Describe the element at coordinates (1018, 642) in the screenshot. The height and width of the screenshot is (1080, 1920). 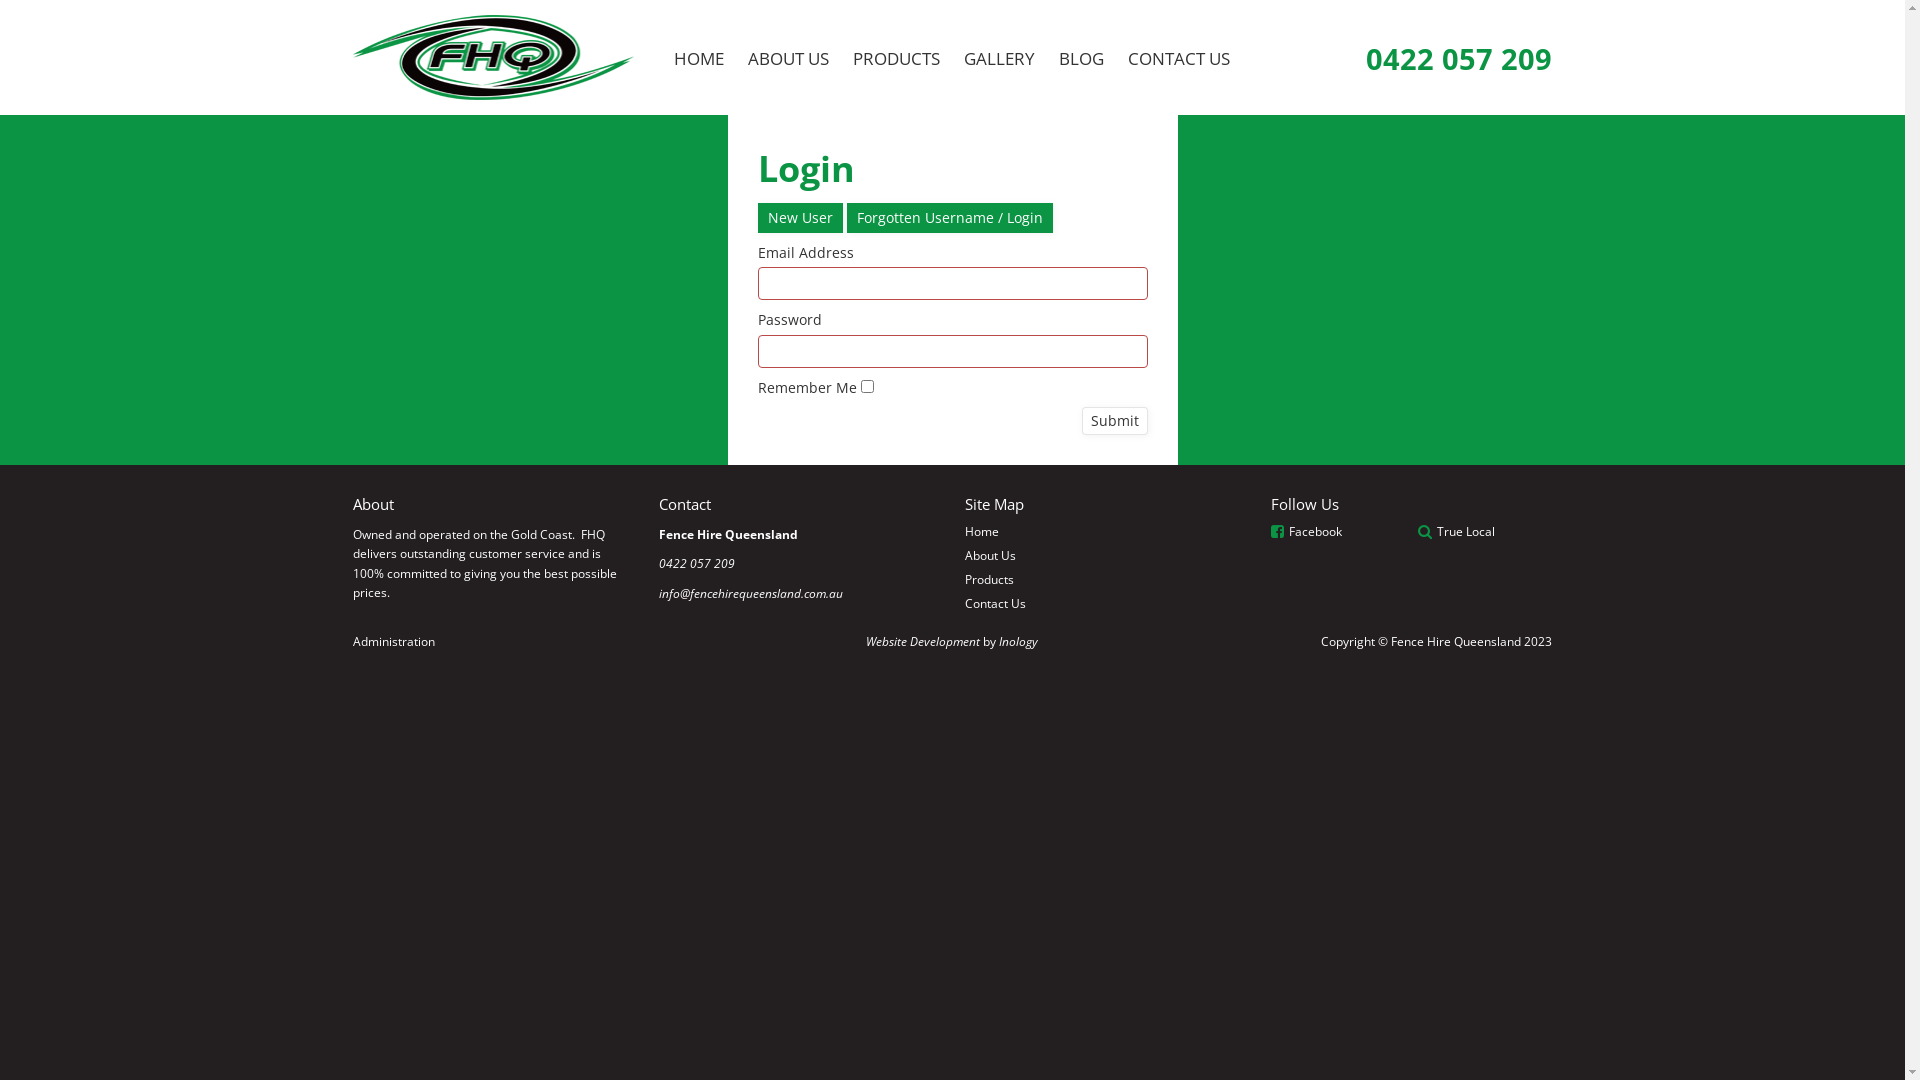
I see `Inology` at that location.